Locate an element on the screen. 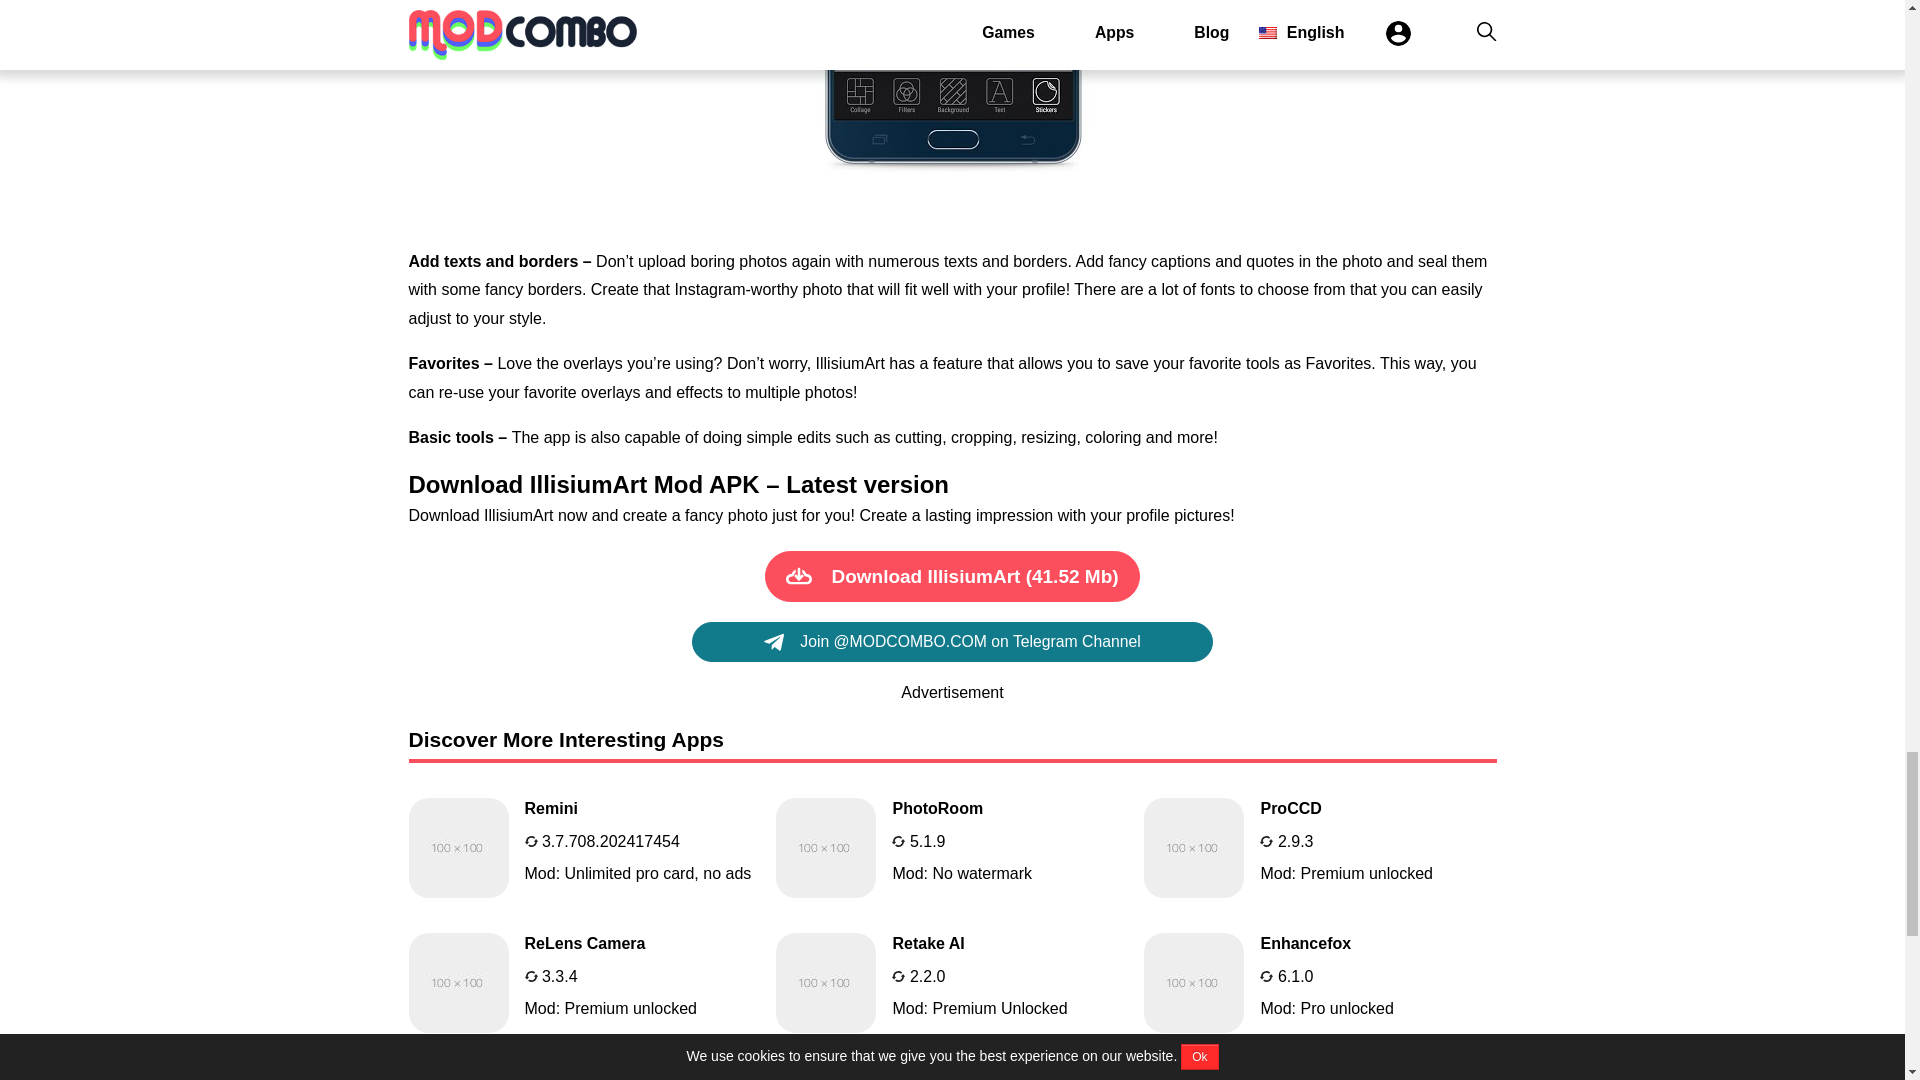  Remini is located at coordinates (1320, 848).